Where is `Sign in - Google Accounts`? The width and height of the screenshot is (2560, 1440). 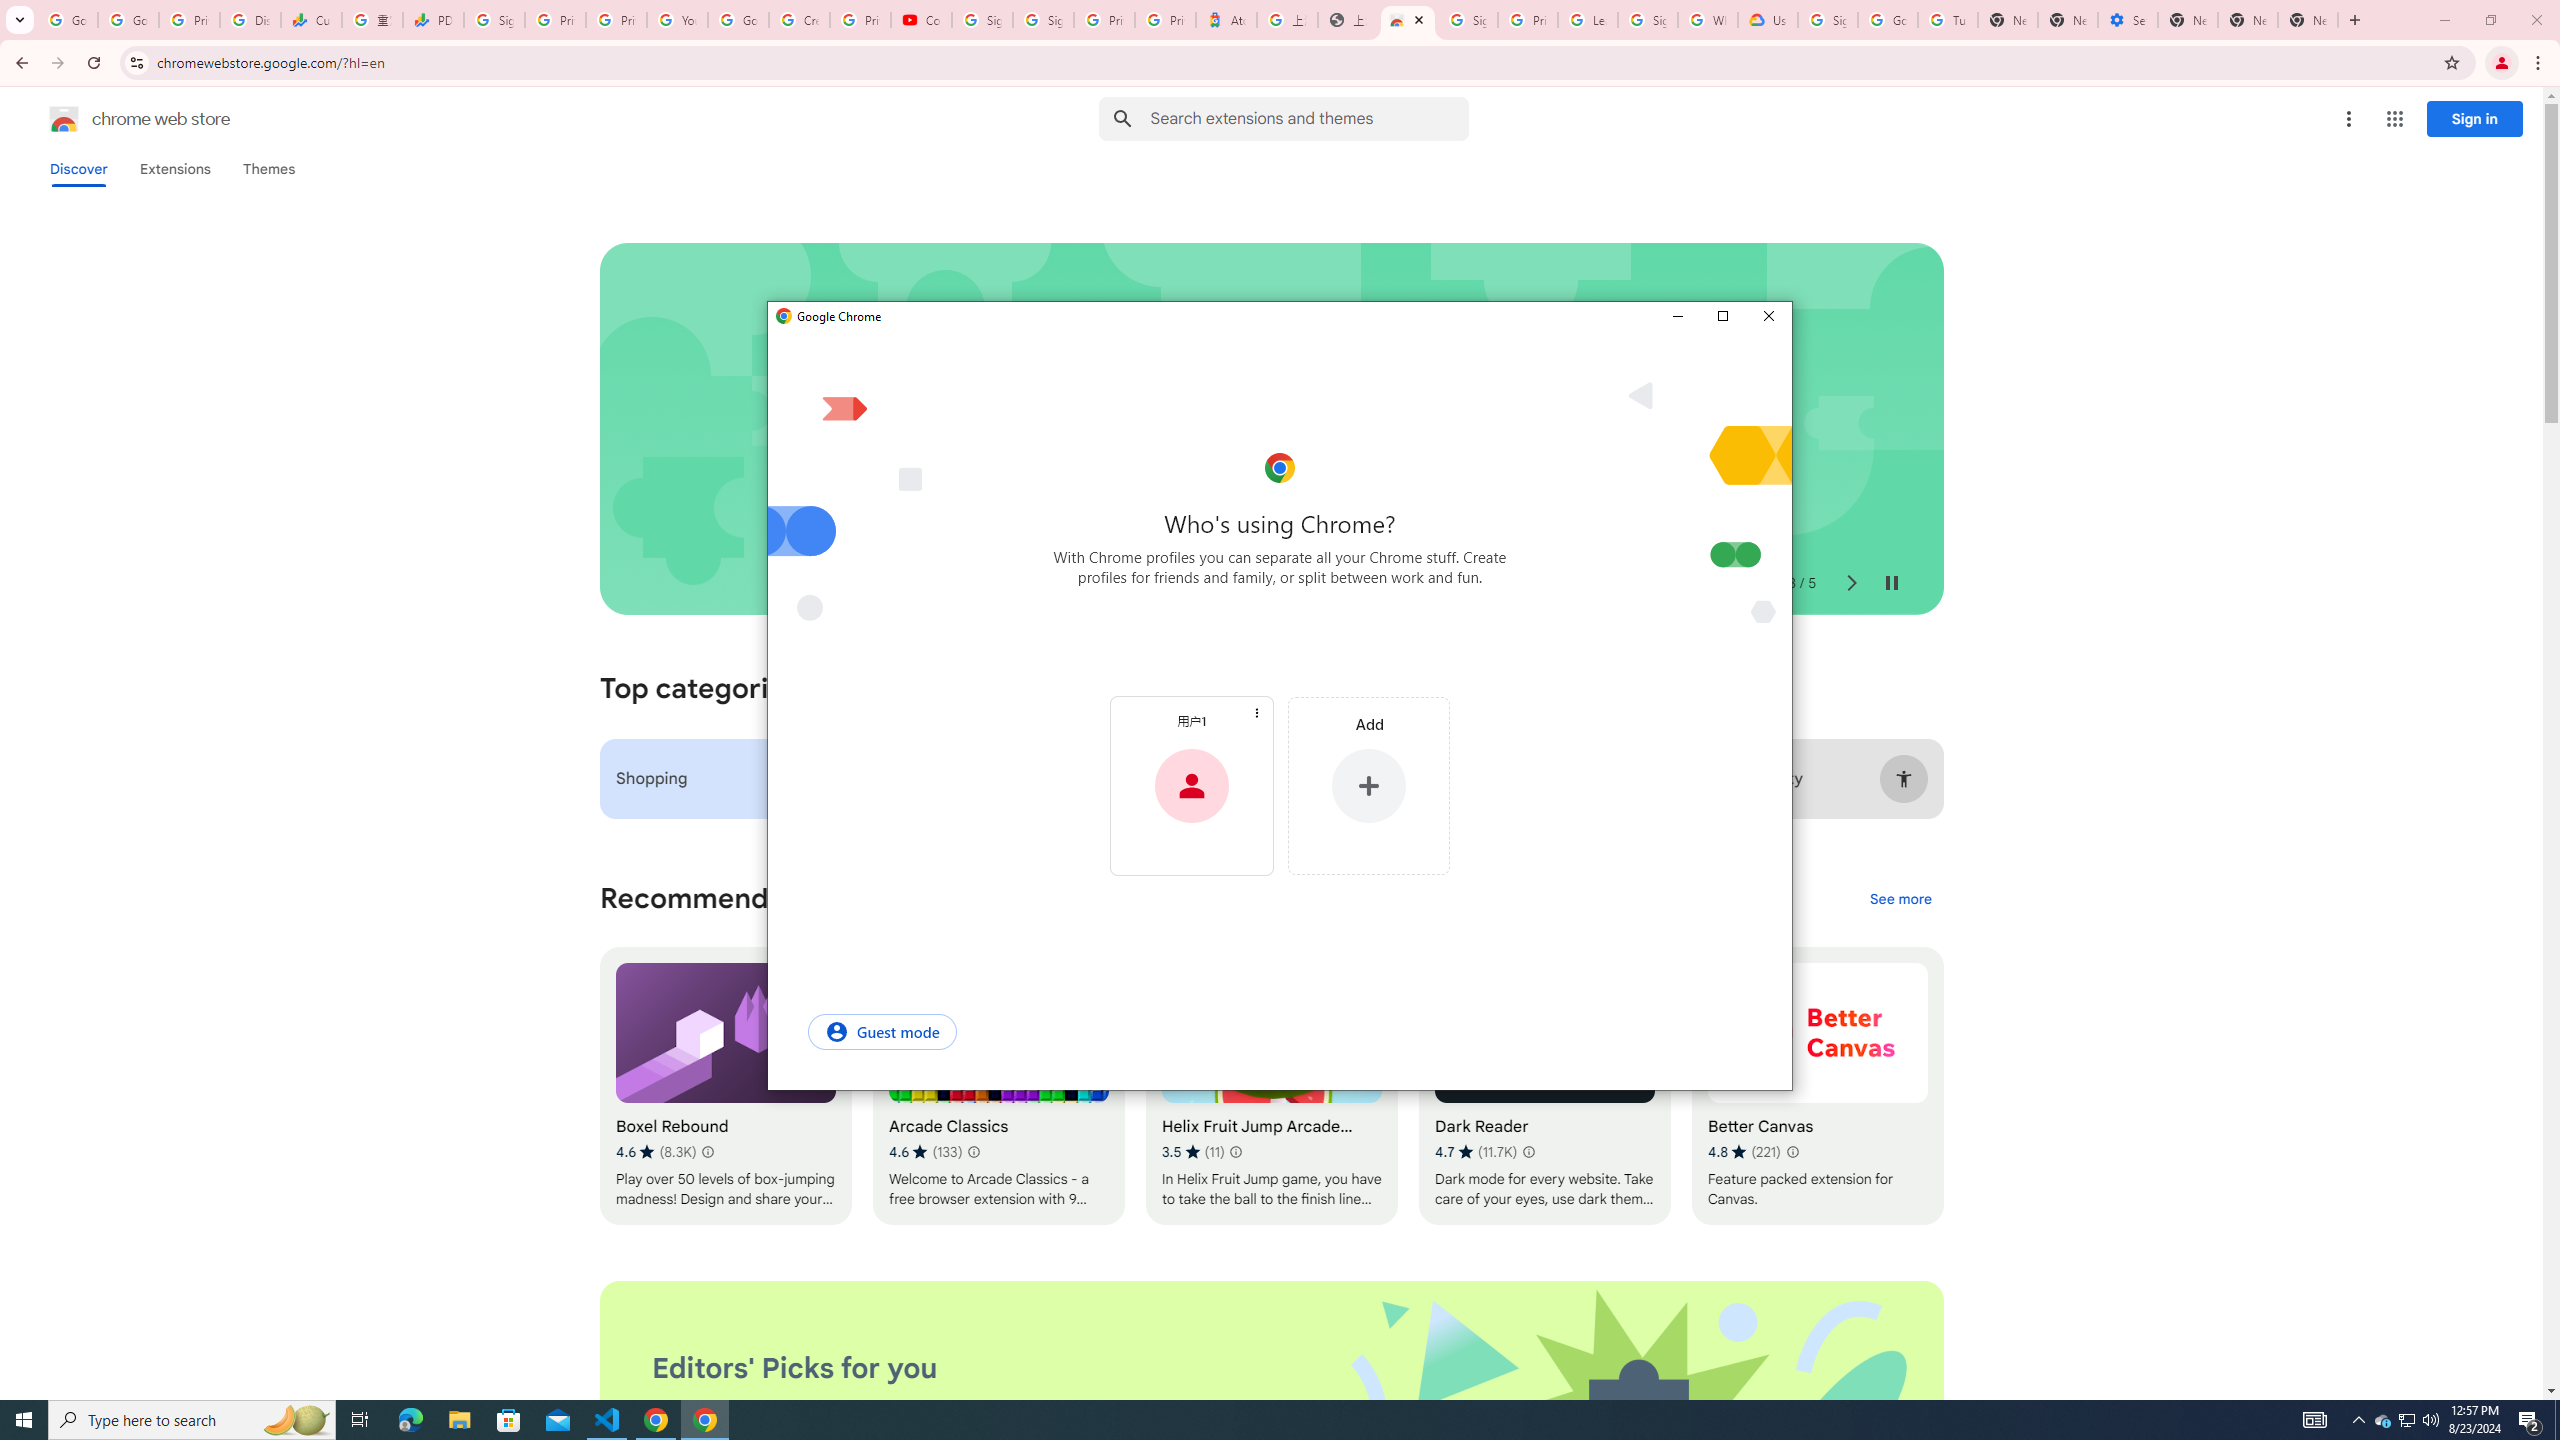
Sign in - Google Accounts is located at coordinates (982, 20).